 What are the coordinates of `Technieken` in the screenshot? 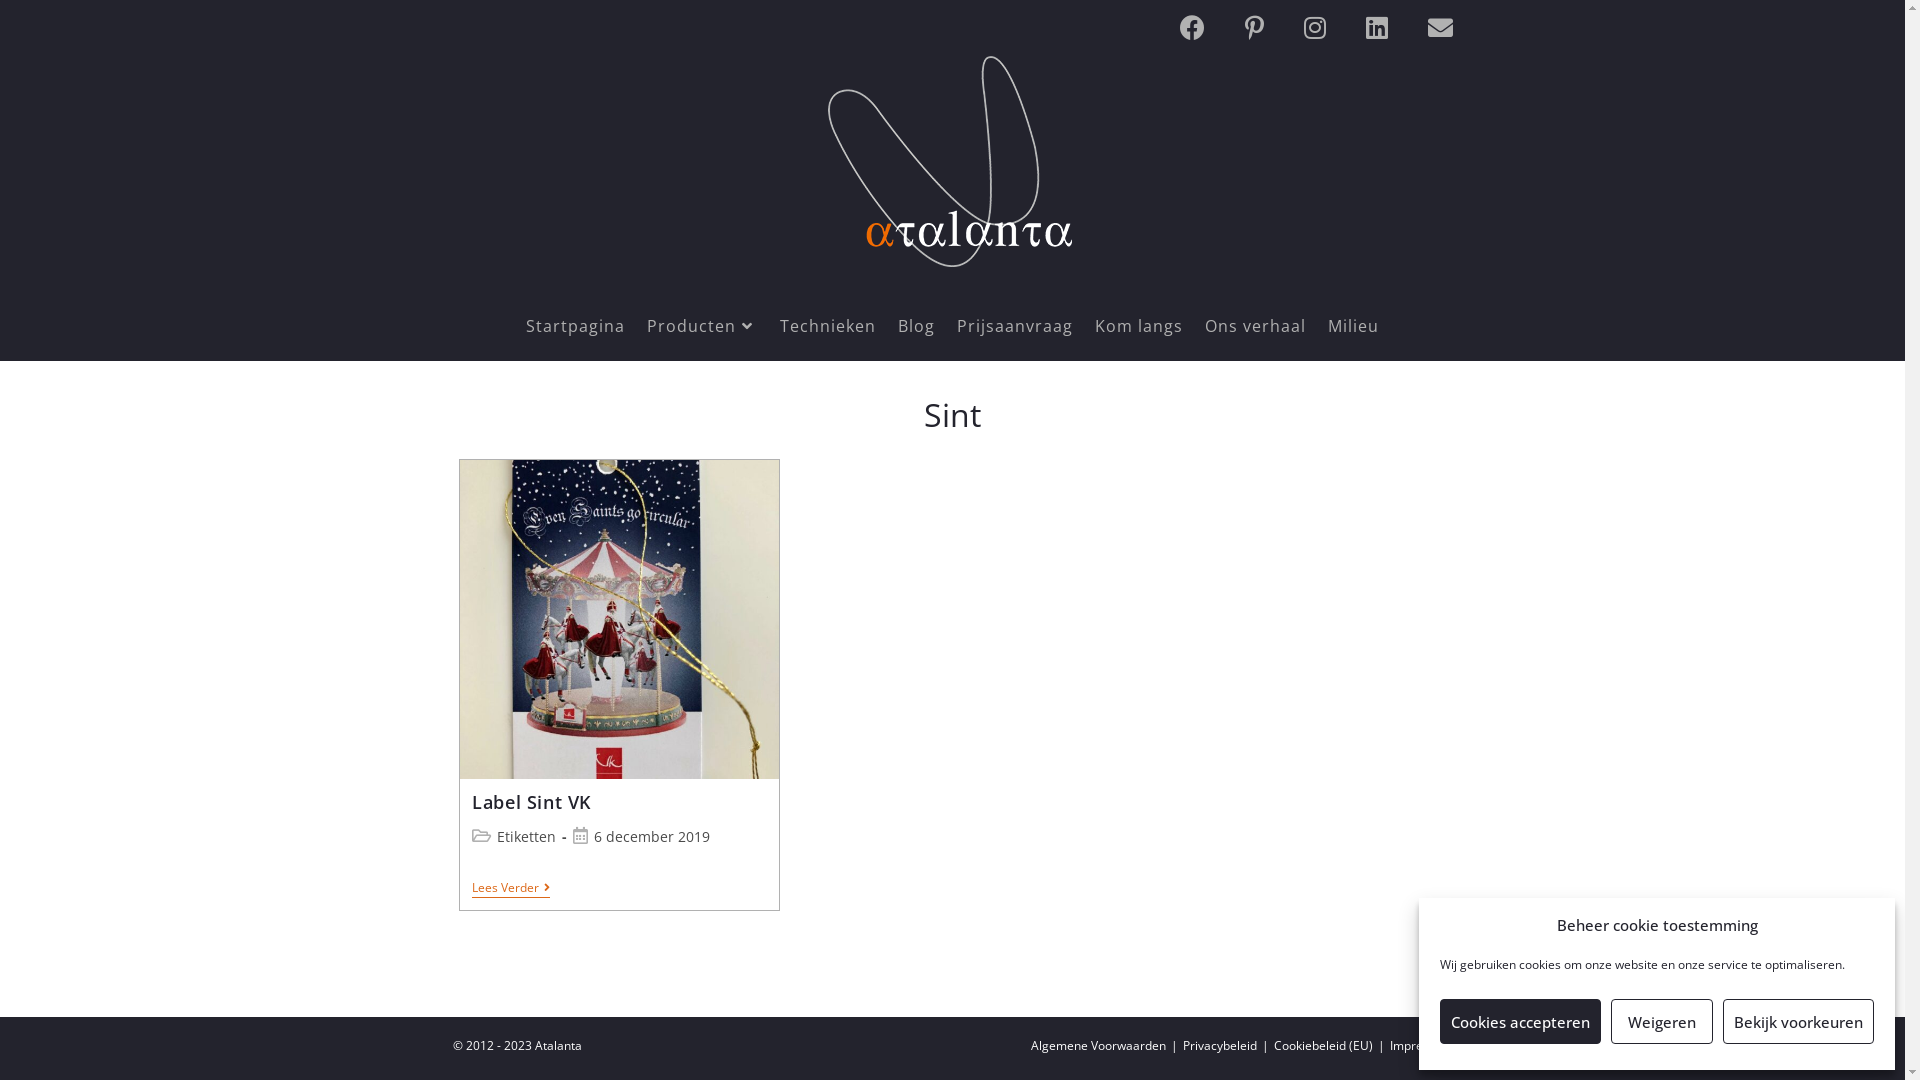 It's located at (828, 326).